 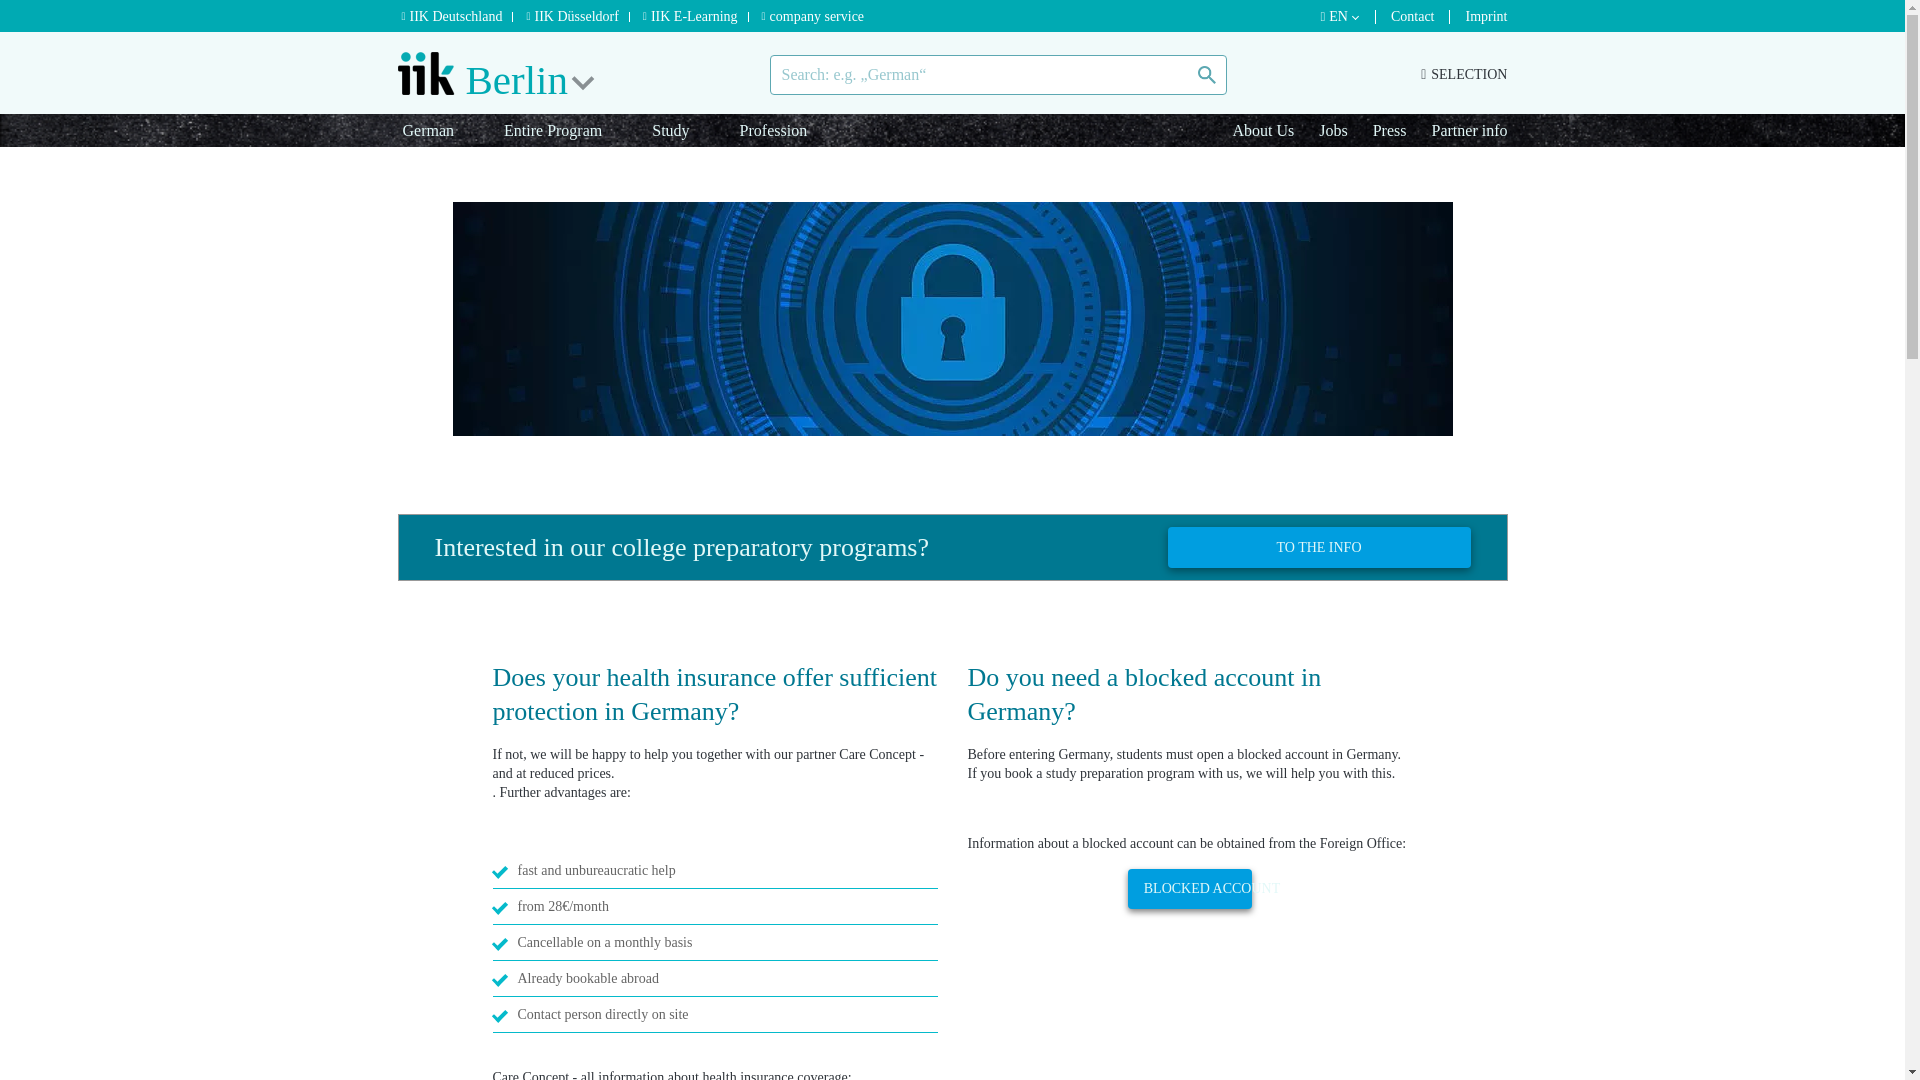 What do you see at coordinates (432, 130) in the screenshot?
I see `German` at bounding box center [432, 130].